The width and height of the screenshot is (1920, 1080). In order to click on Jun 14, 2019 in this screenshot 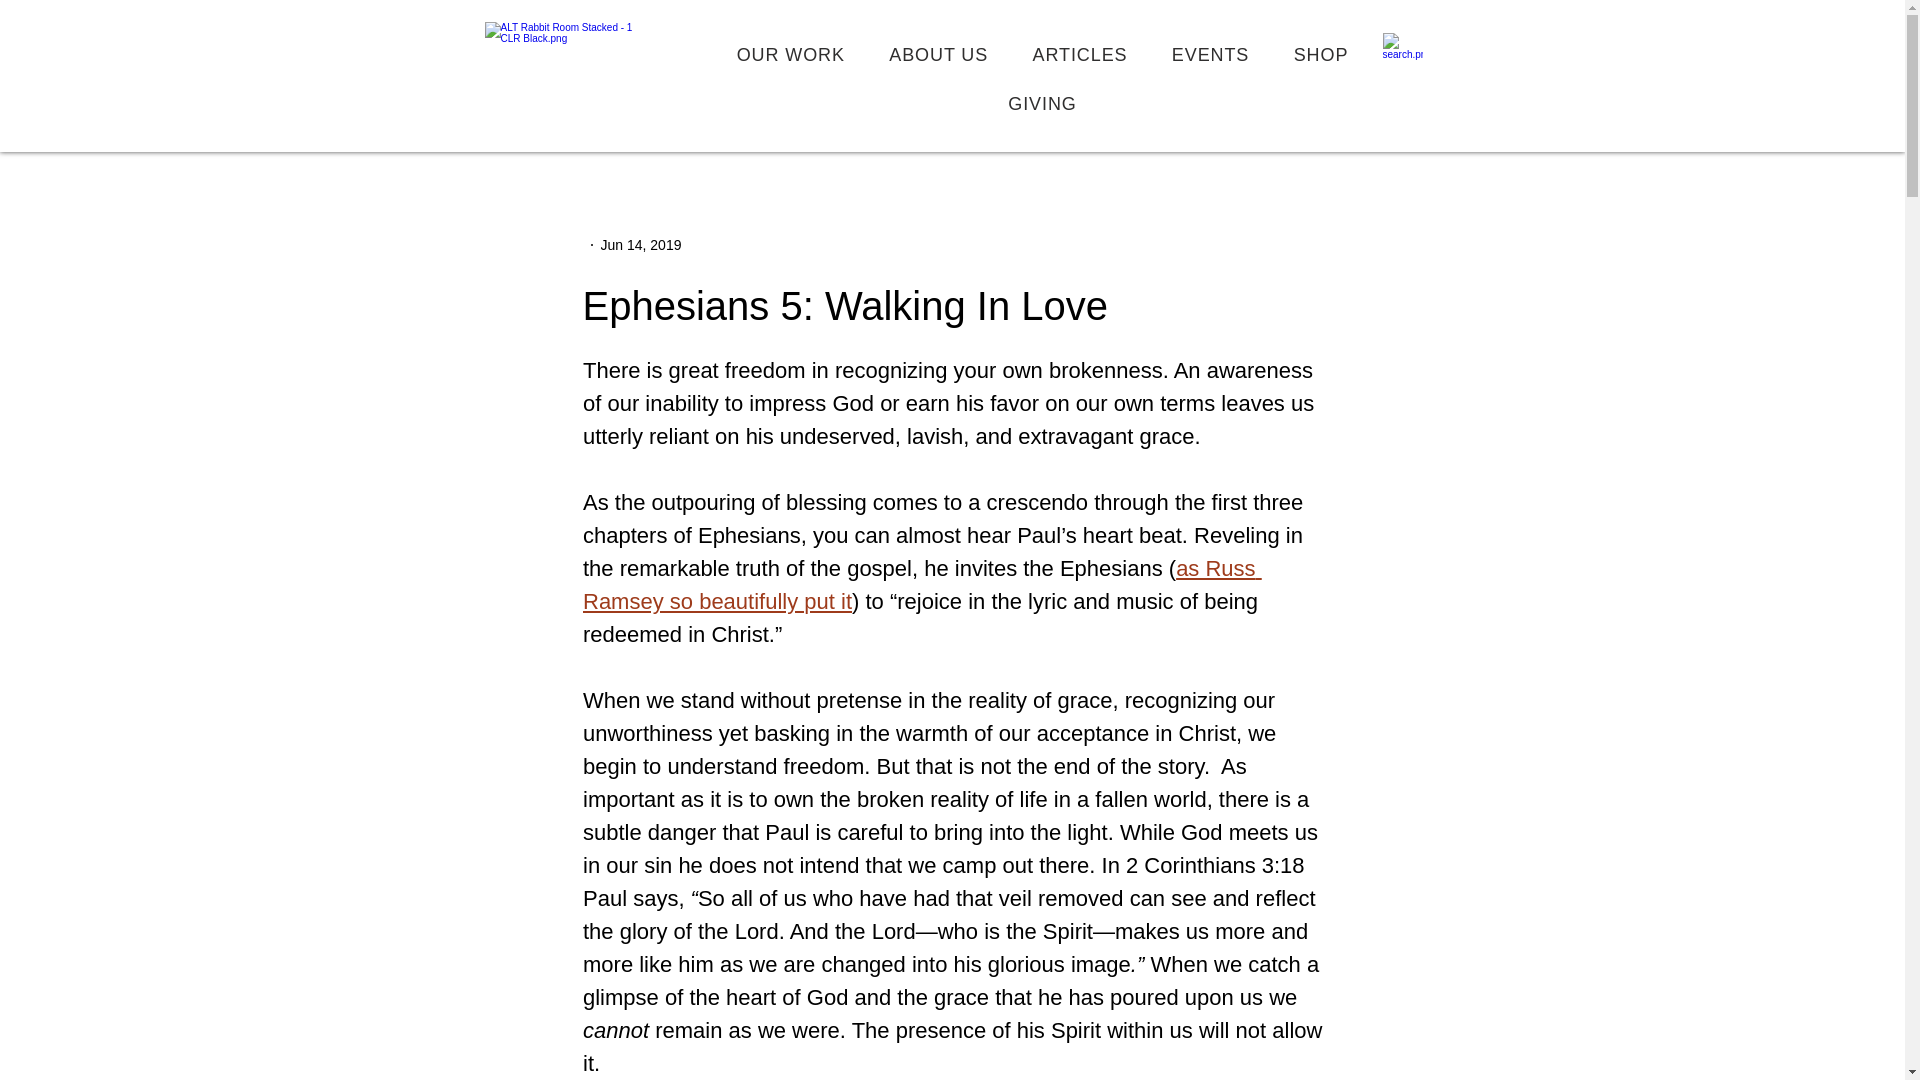, I will do `click(640, 244)`.